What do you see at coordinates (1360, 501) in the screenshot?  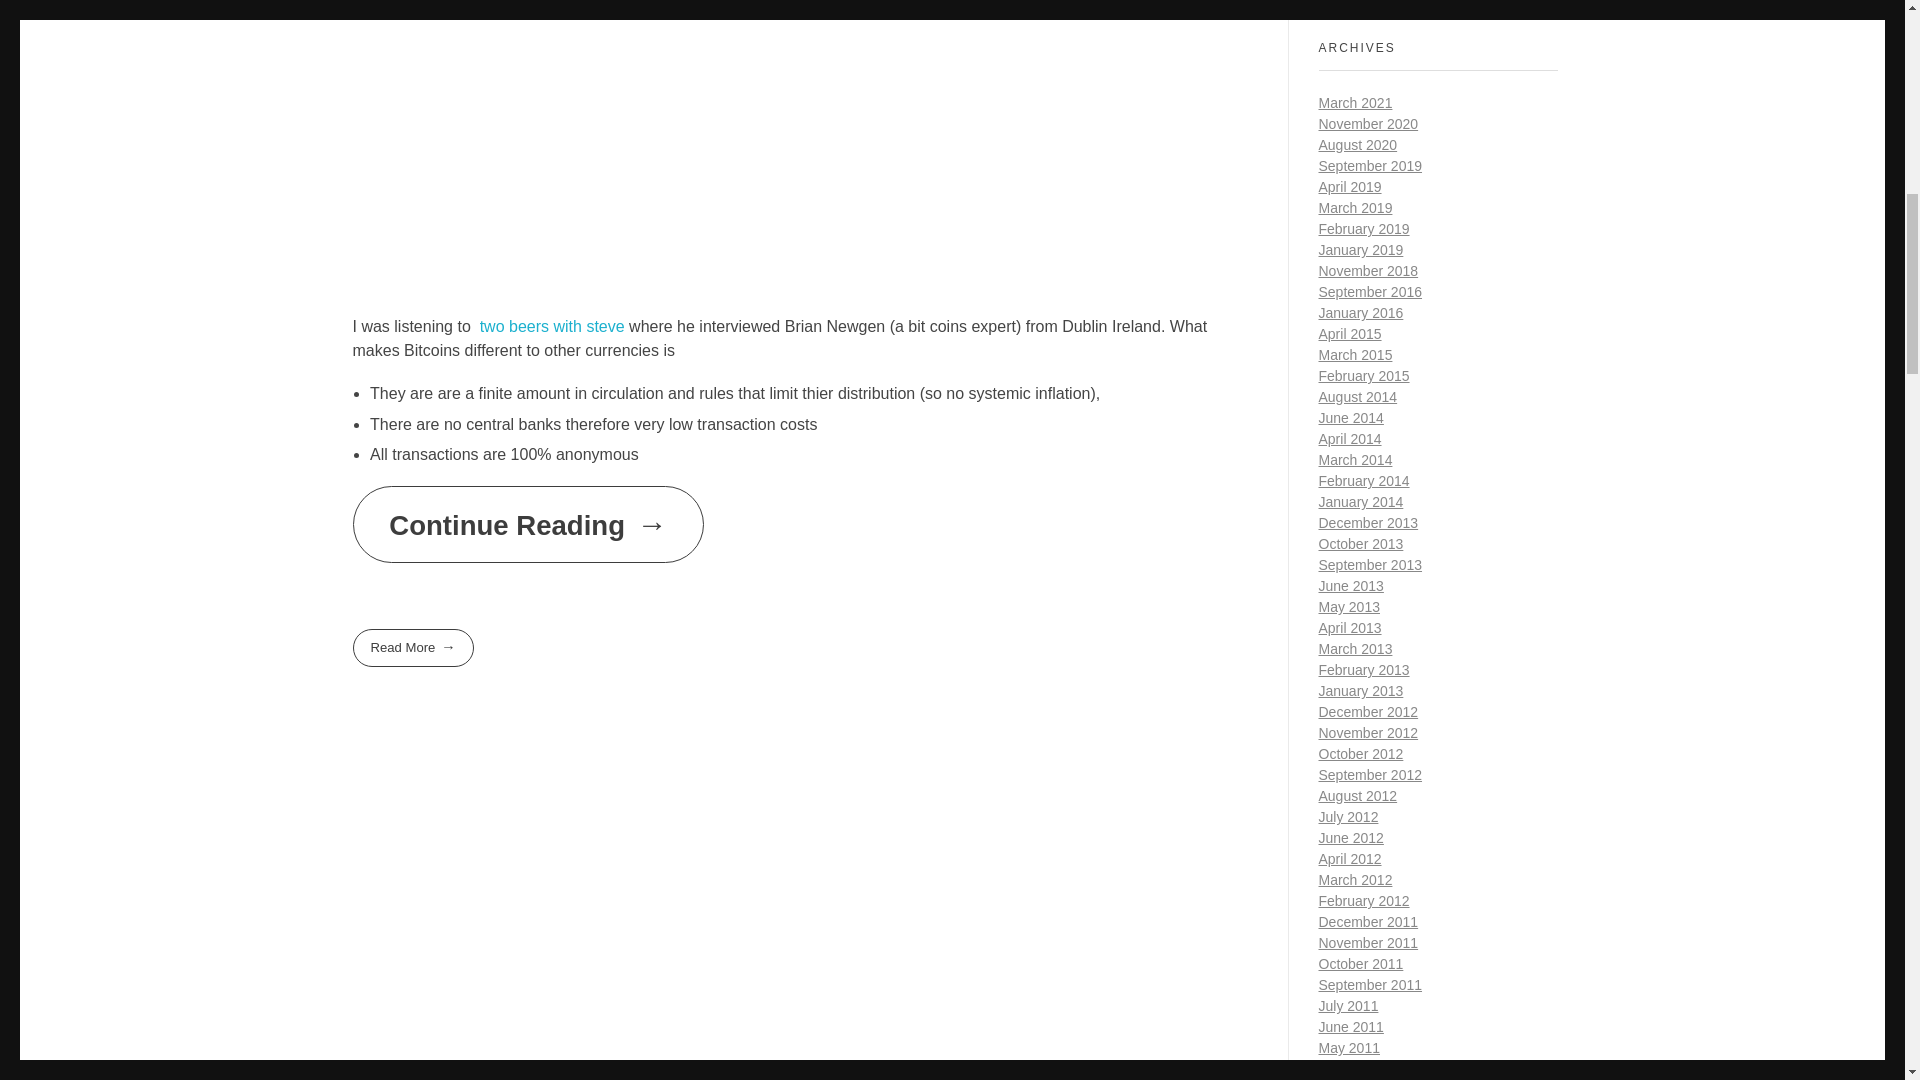 I see `January 2014` at bounding box center [1360, 501].